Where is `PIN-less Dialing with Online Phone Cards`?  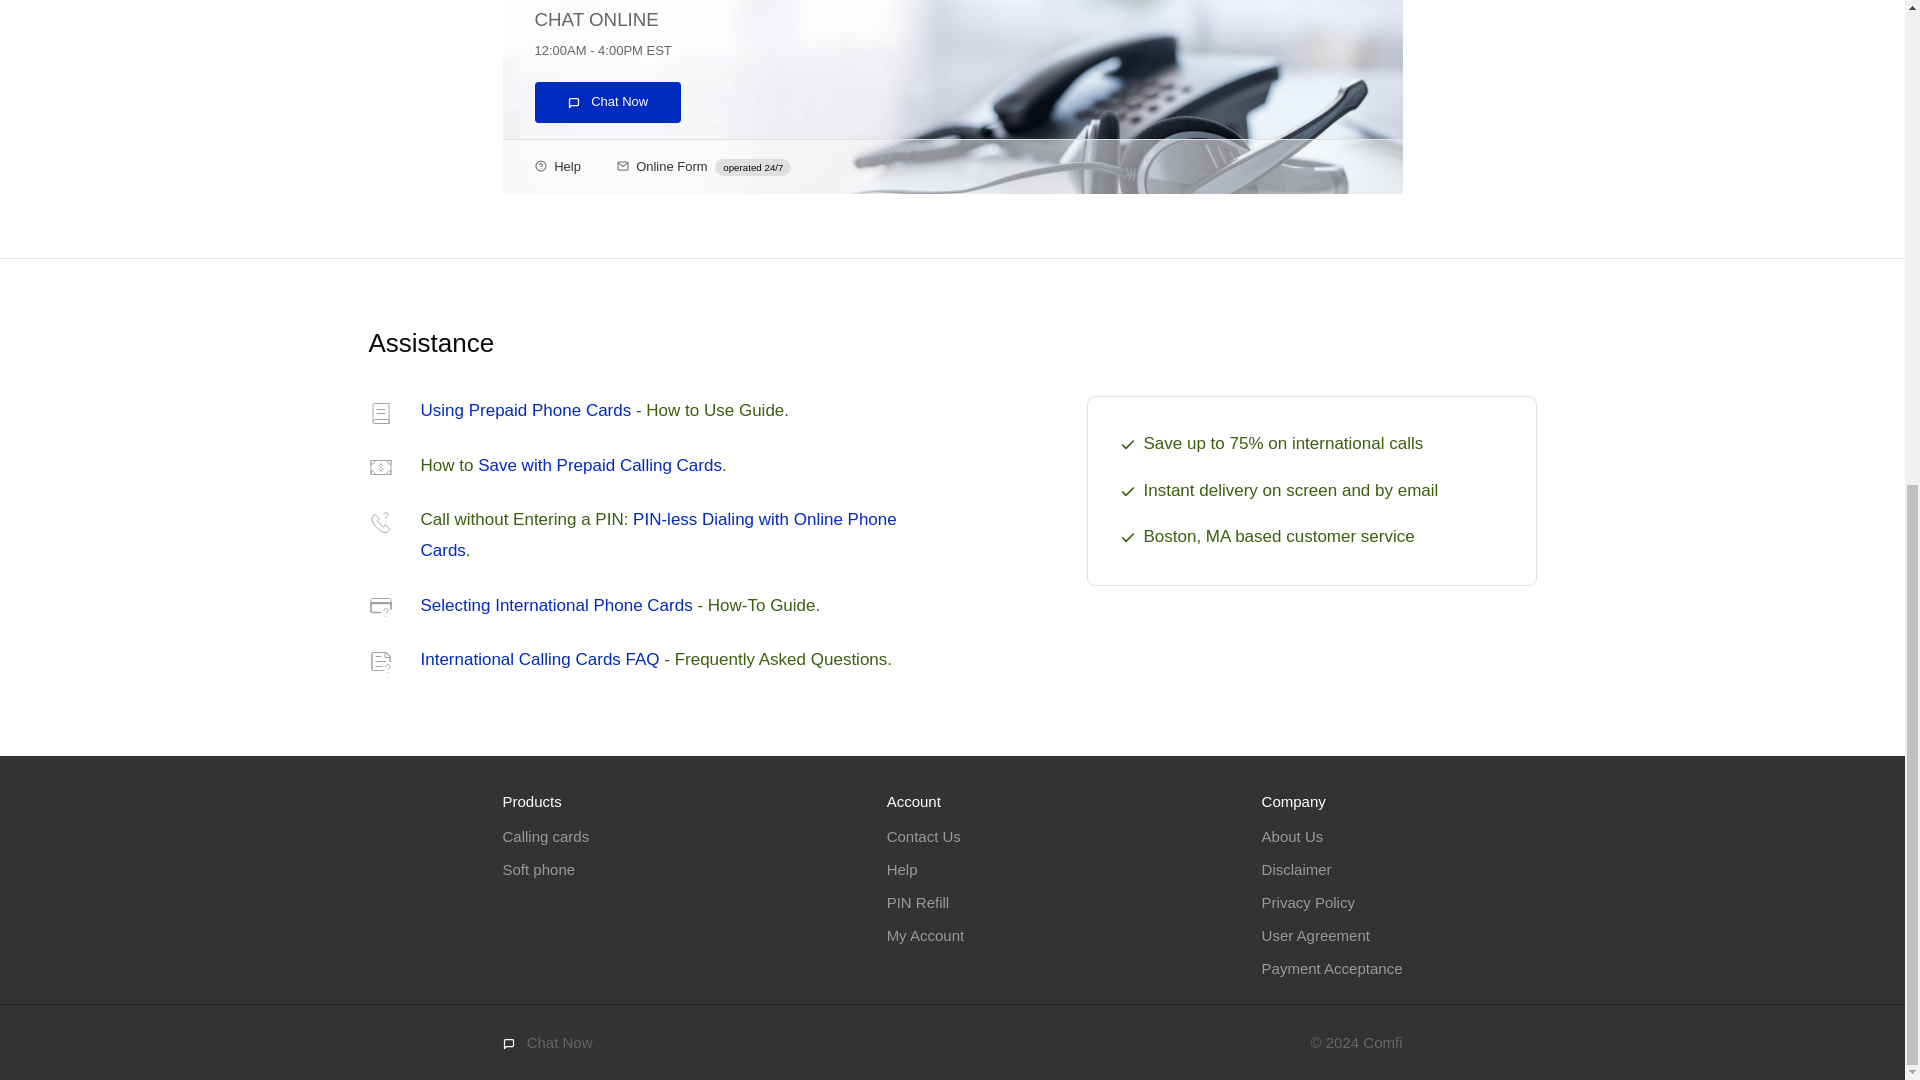
PIN-less Dialing with Online Phone Cards is located at coordinates (658, 534).